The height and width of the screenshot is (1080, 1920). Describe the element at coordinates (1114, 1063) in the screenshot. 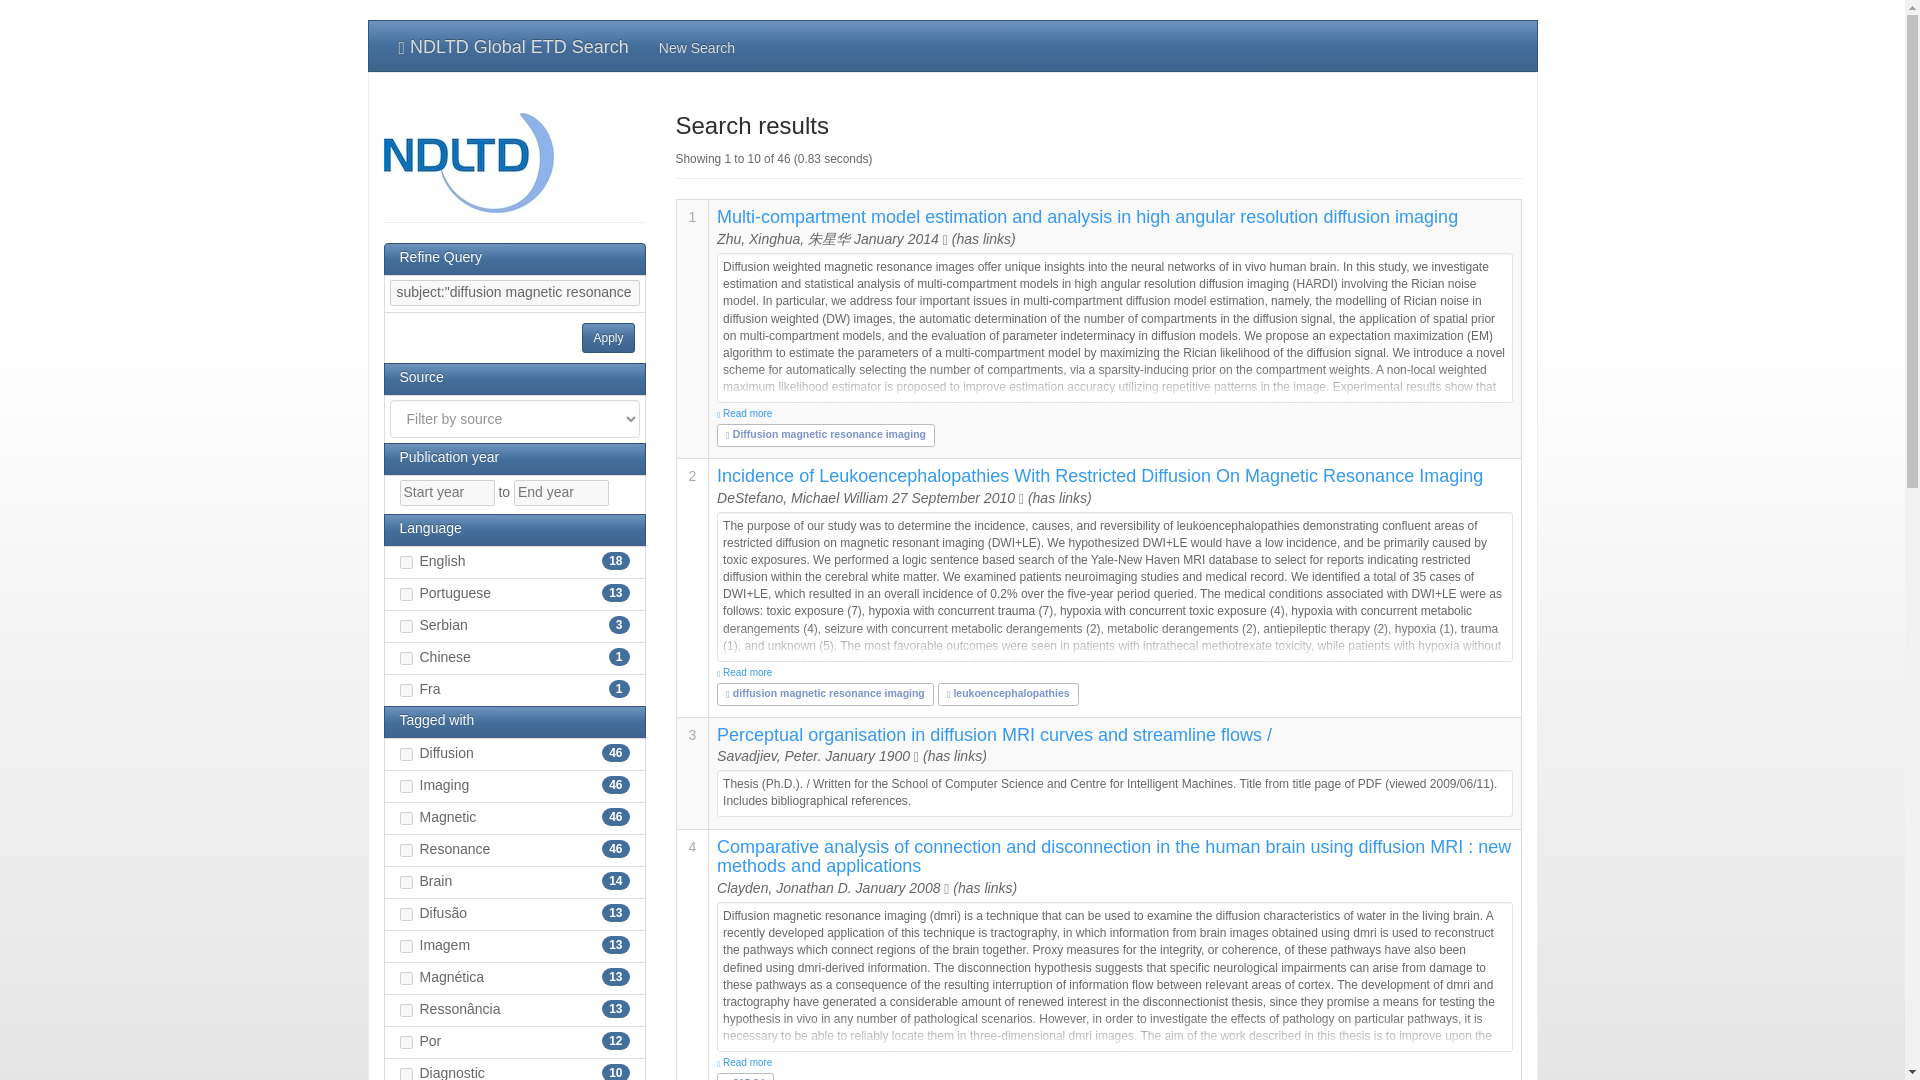

I see `Read more` at that location.